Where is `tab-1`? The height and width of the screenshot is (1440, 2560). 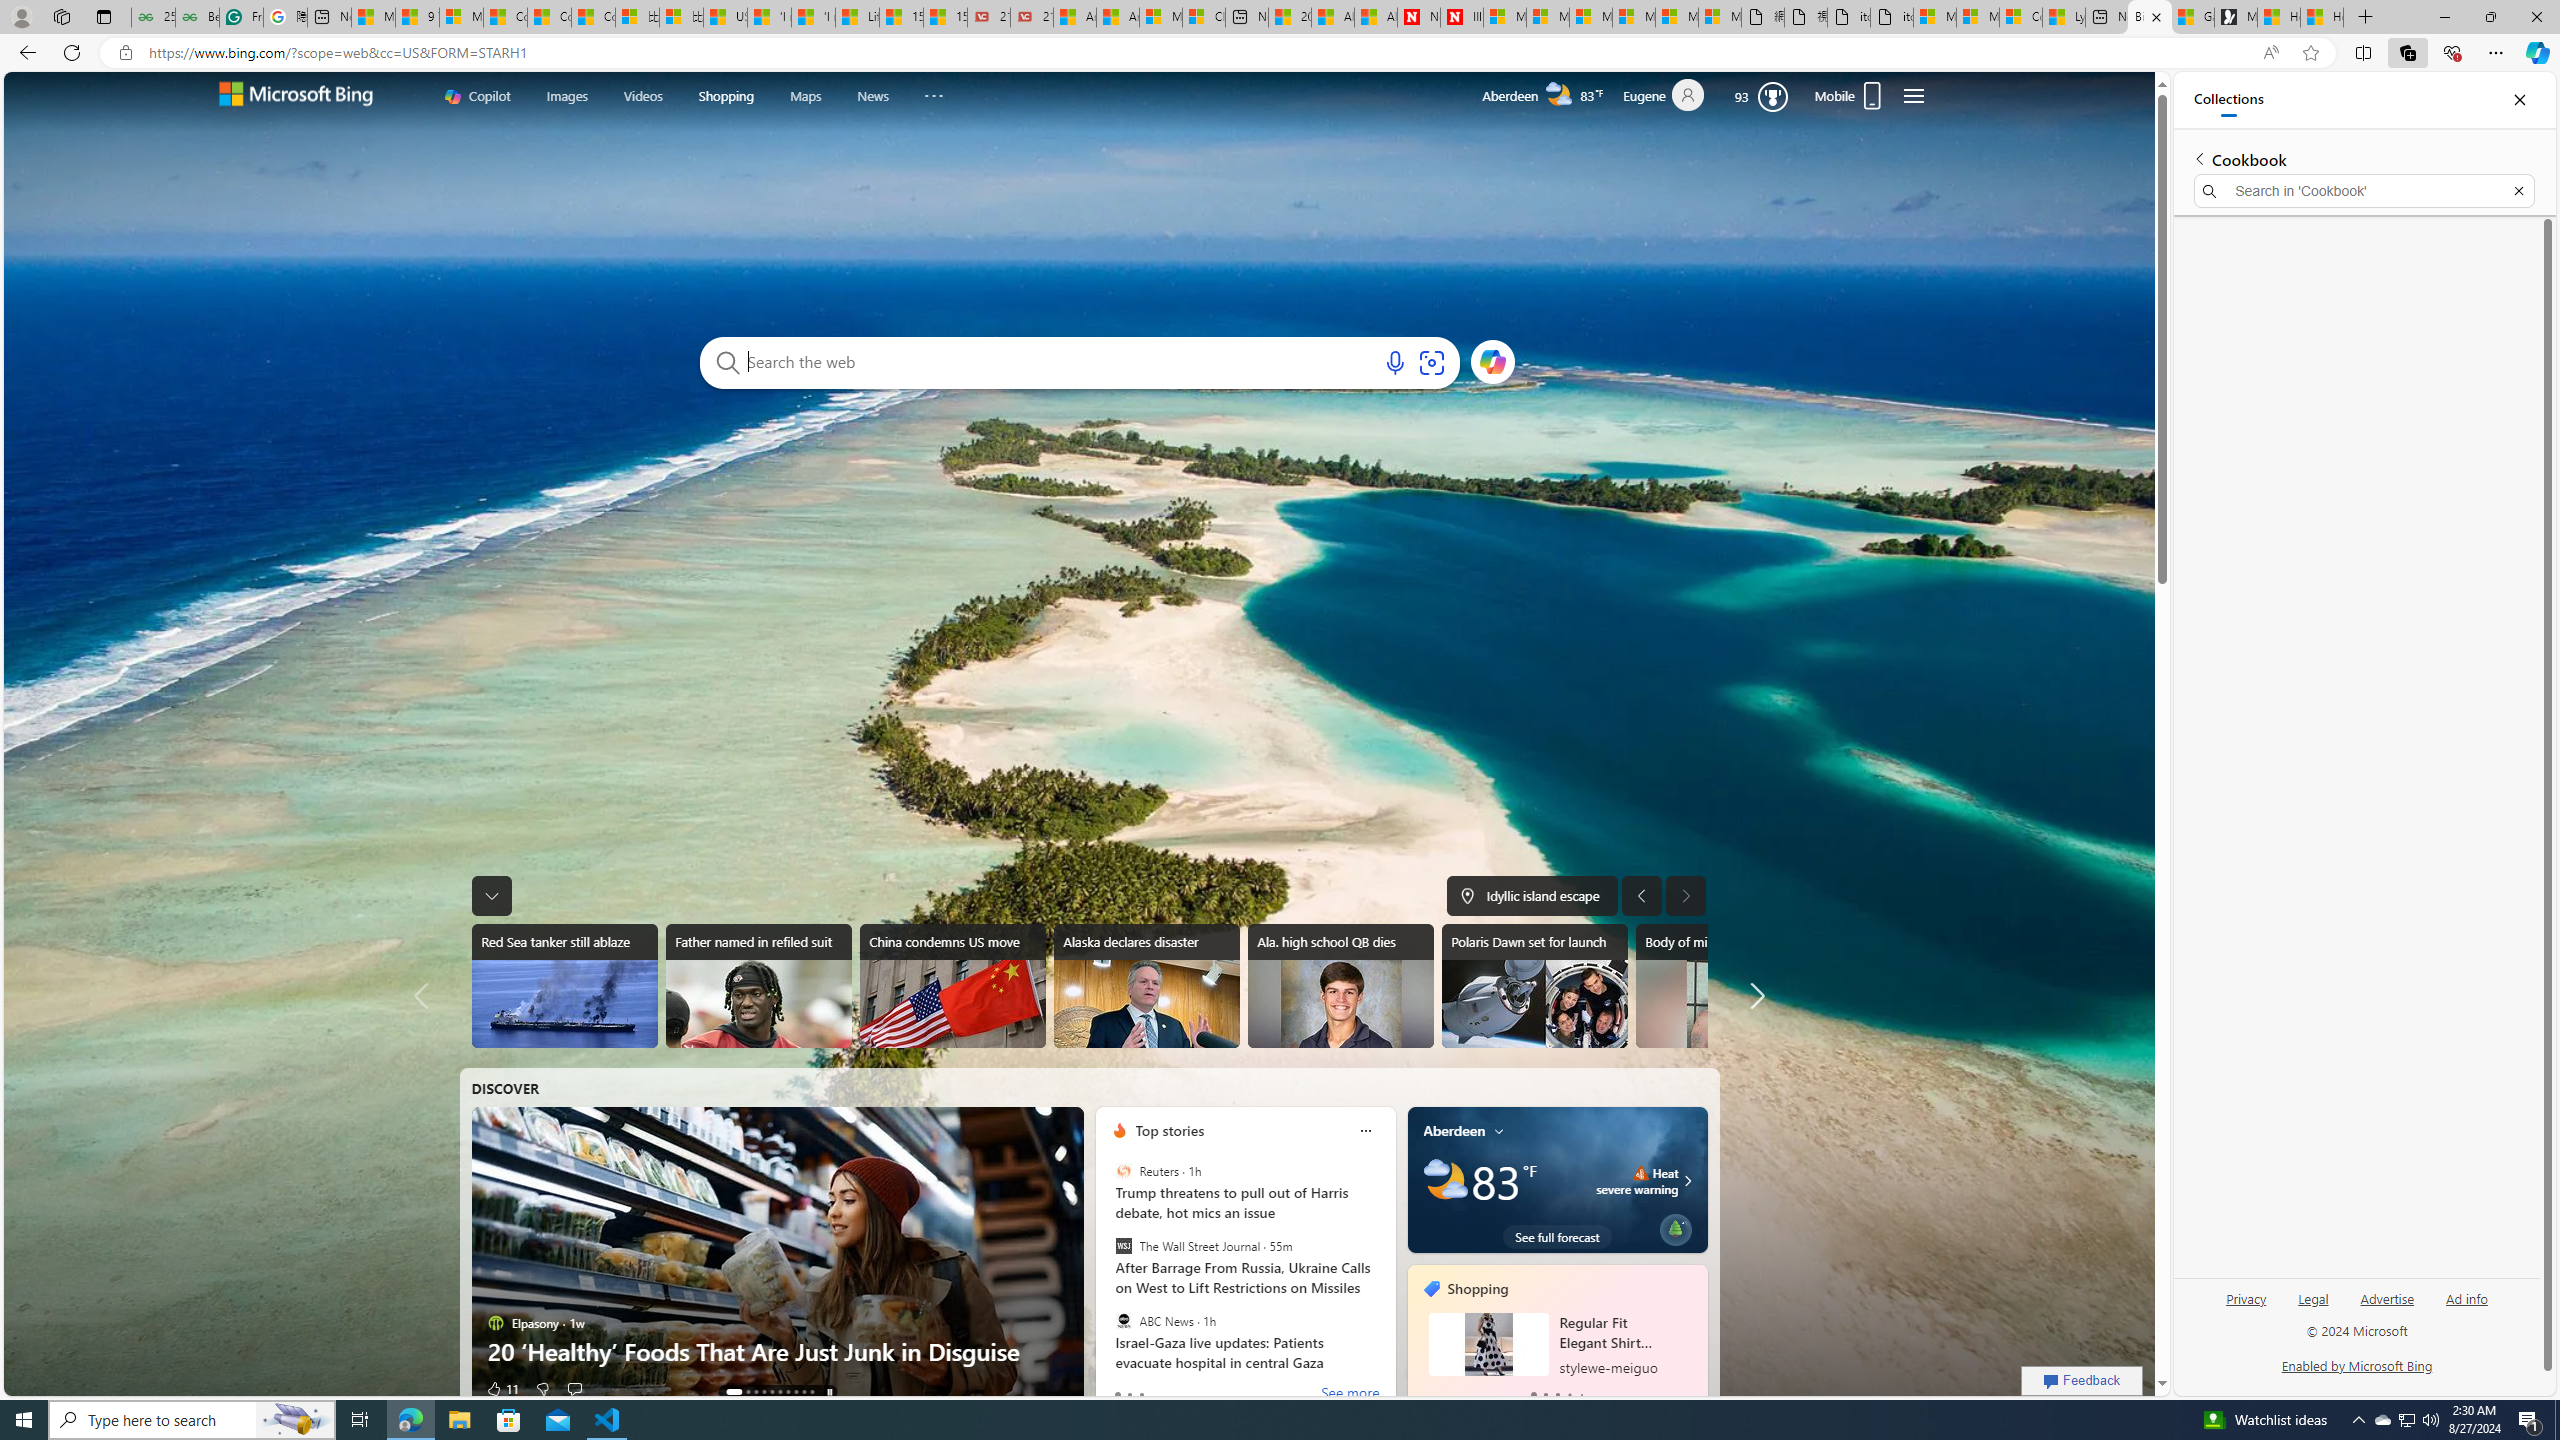
tab-1 is located at coordinates (1544, 1395).